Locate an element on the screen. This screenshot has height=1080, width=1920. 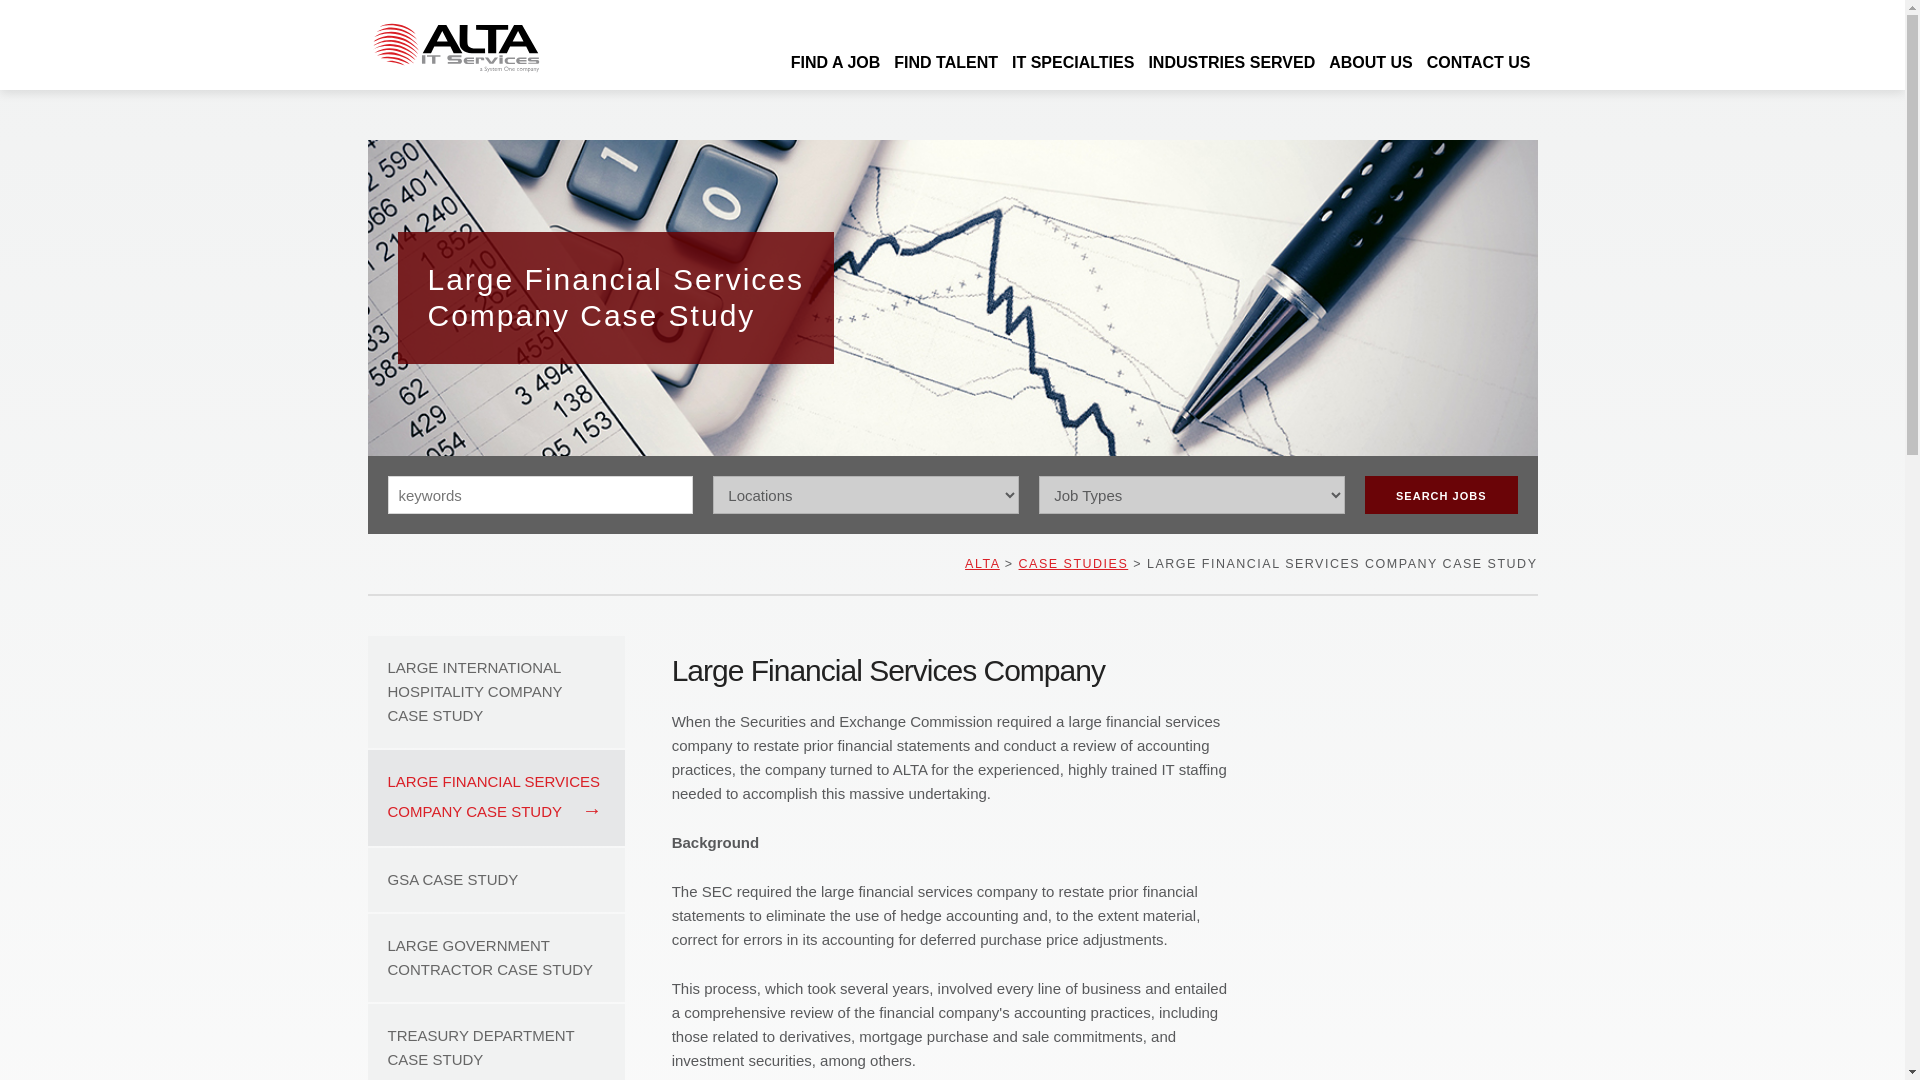
IT SPECIALTIES is located at coordinates (1072, 62).